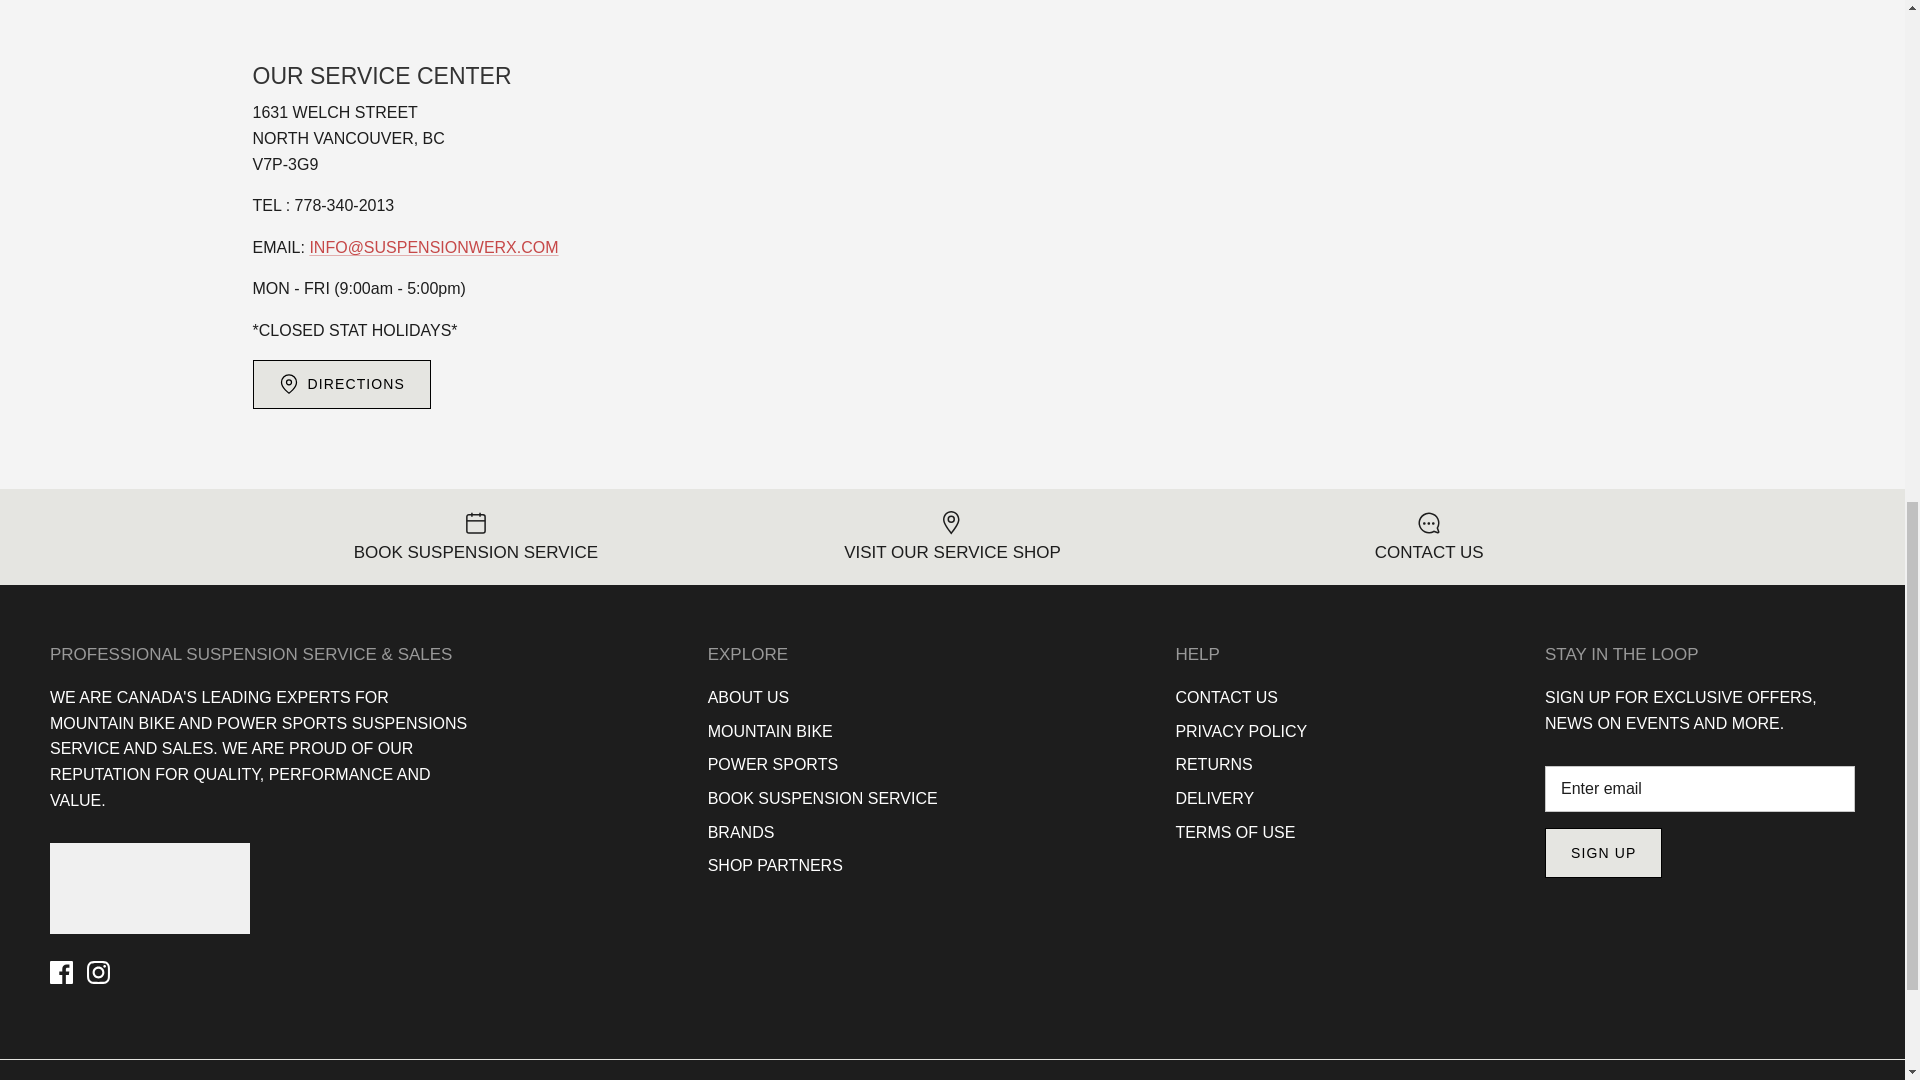  Describe the element at coordinates (98, 972) in the screenshot. I see `Instagram` at that location.